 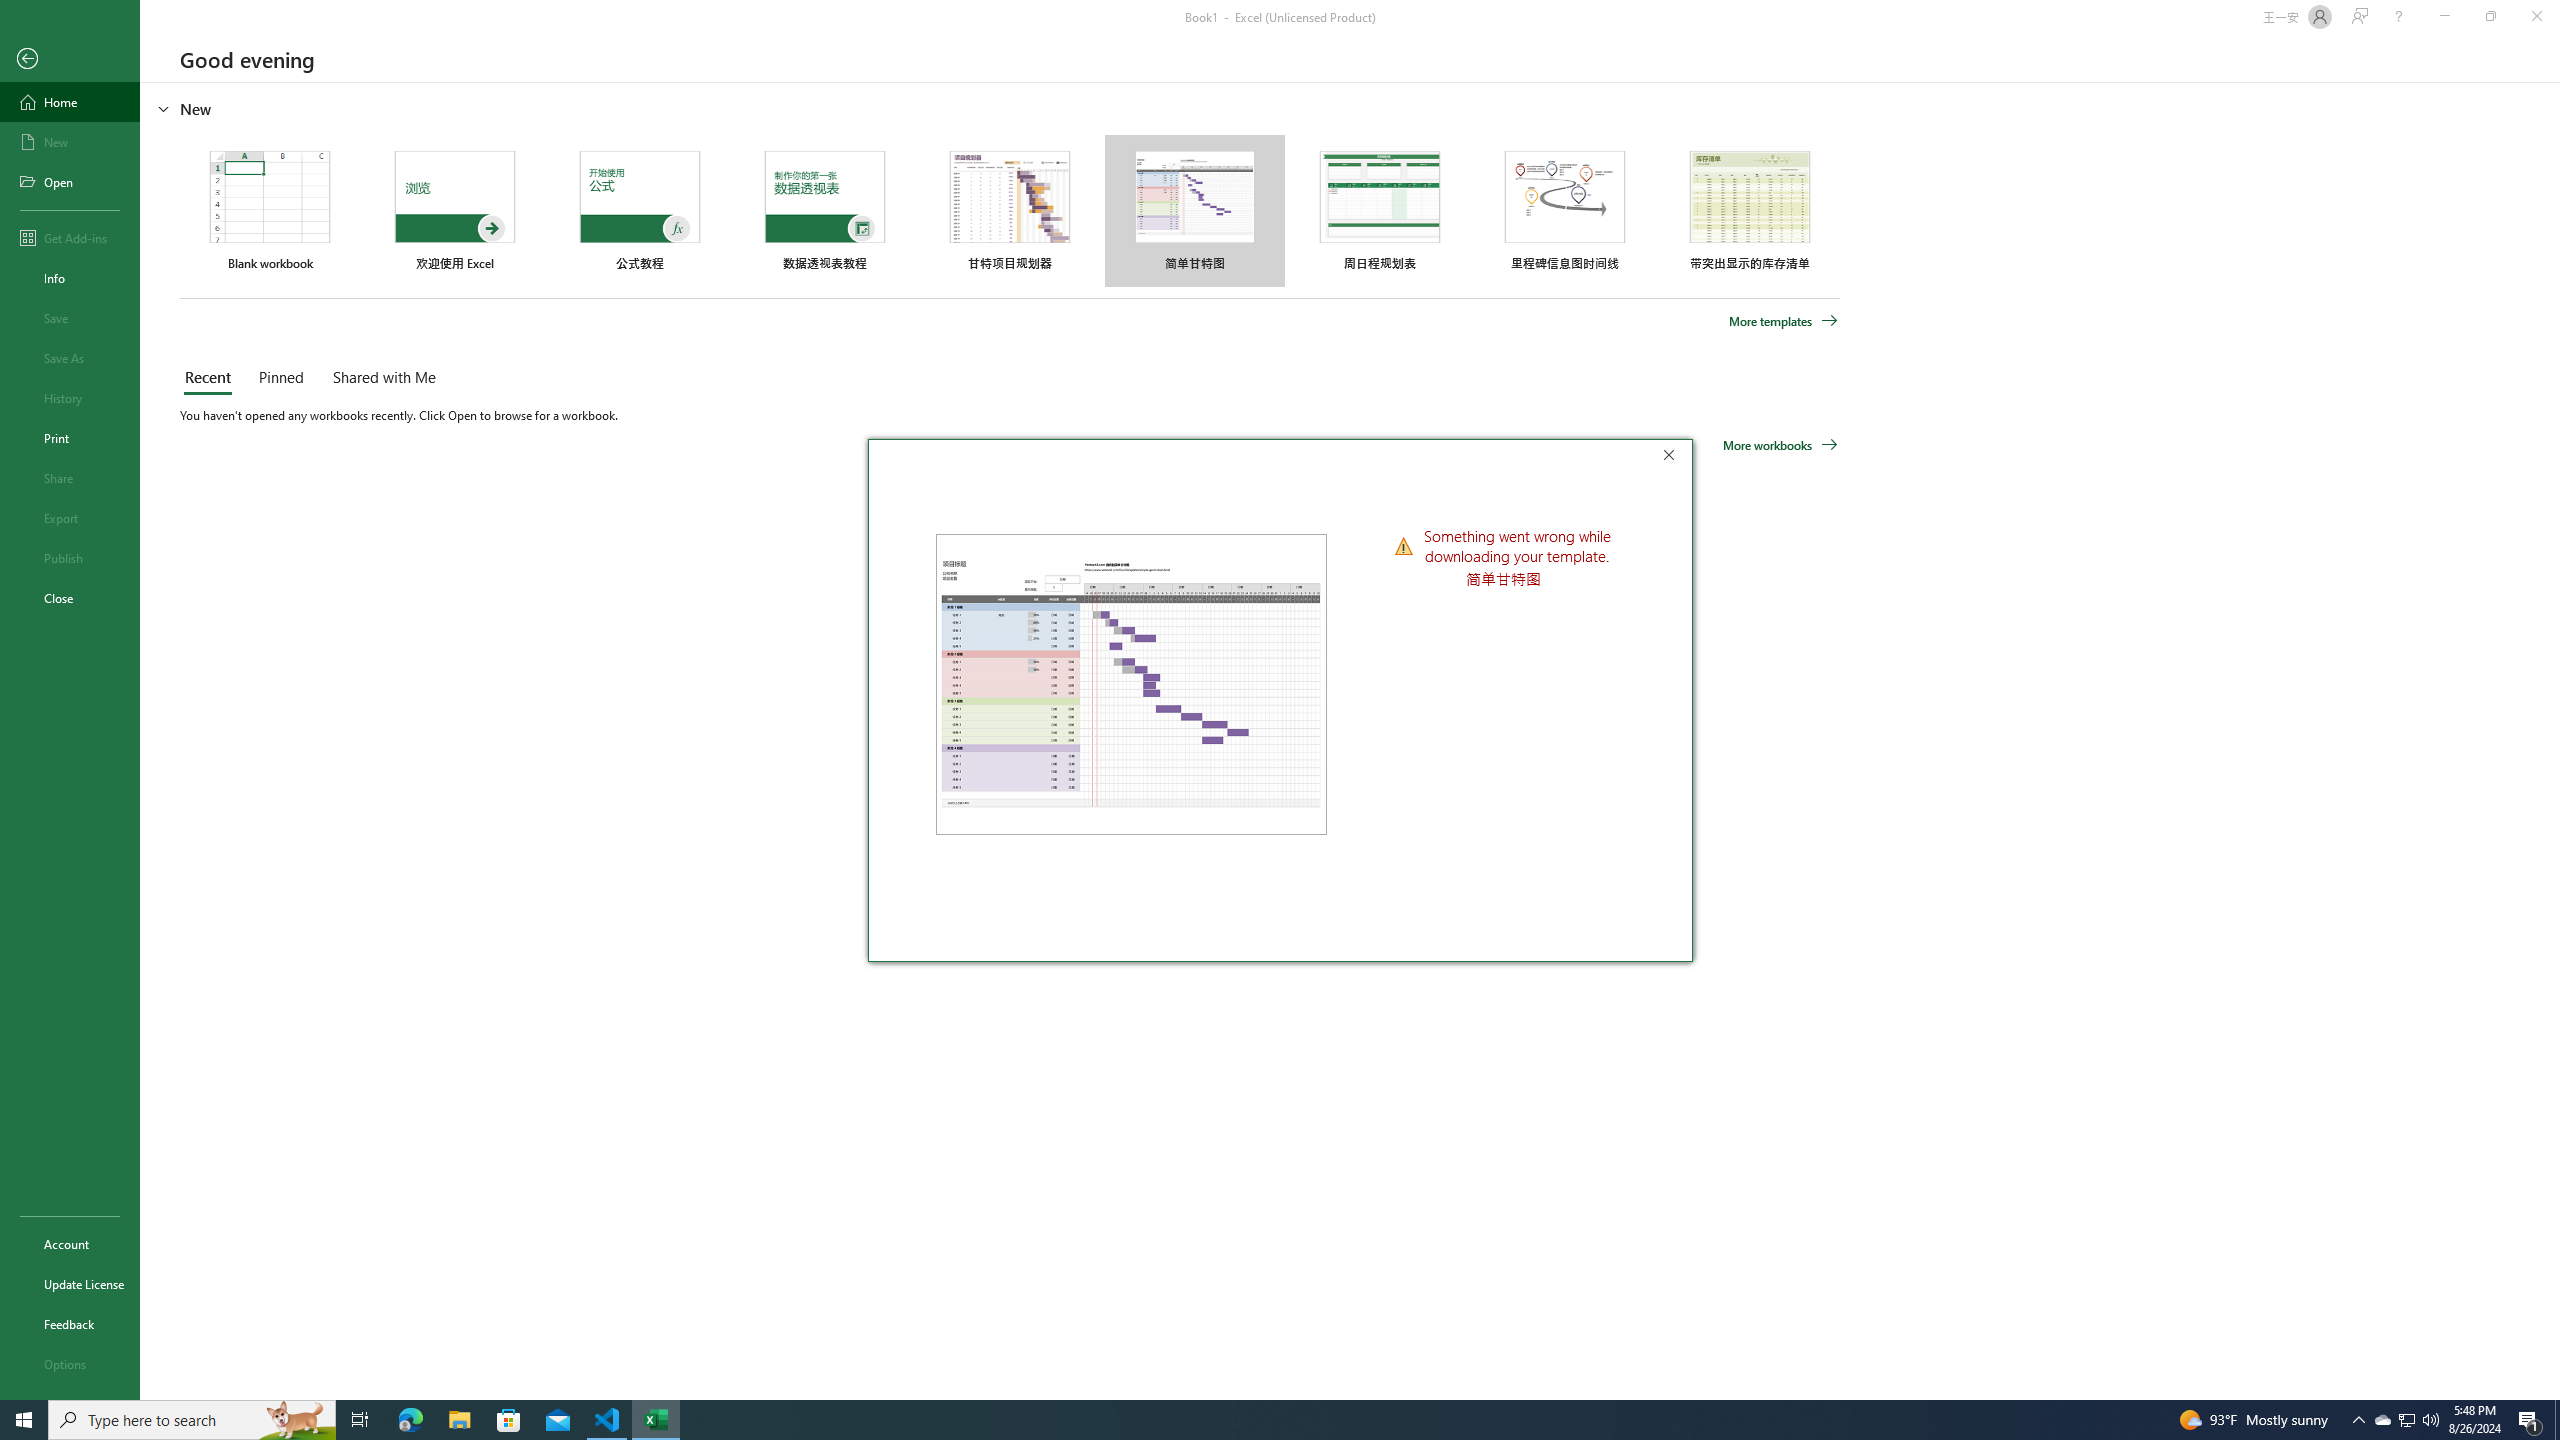 I want to click on Save, so click(x=70, y=318).